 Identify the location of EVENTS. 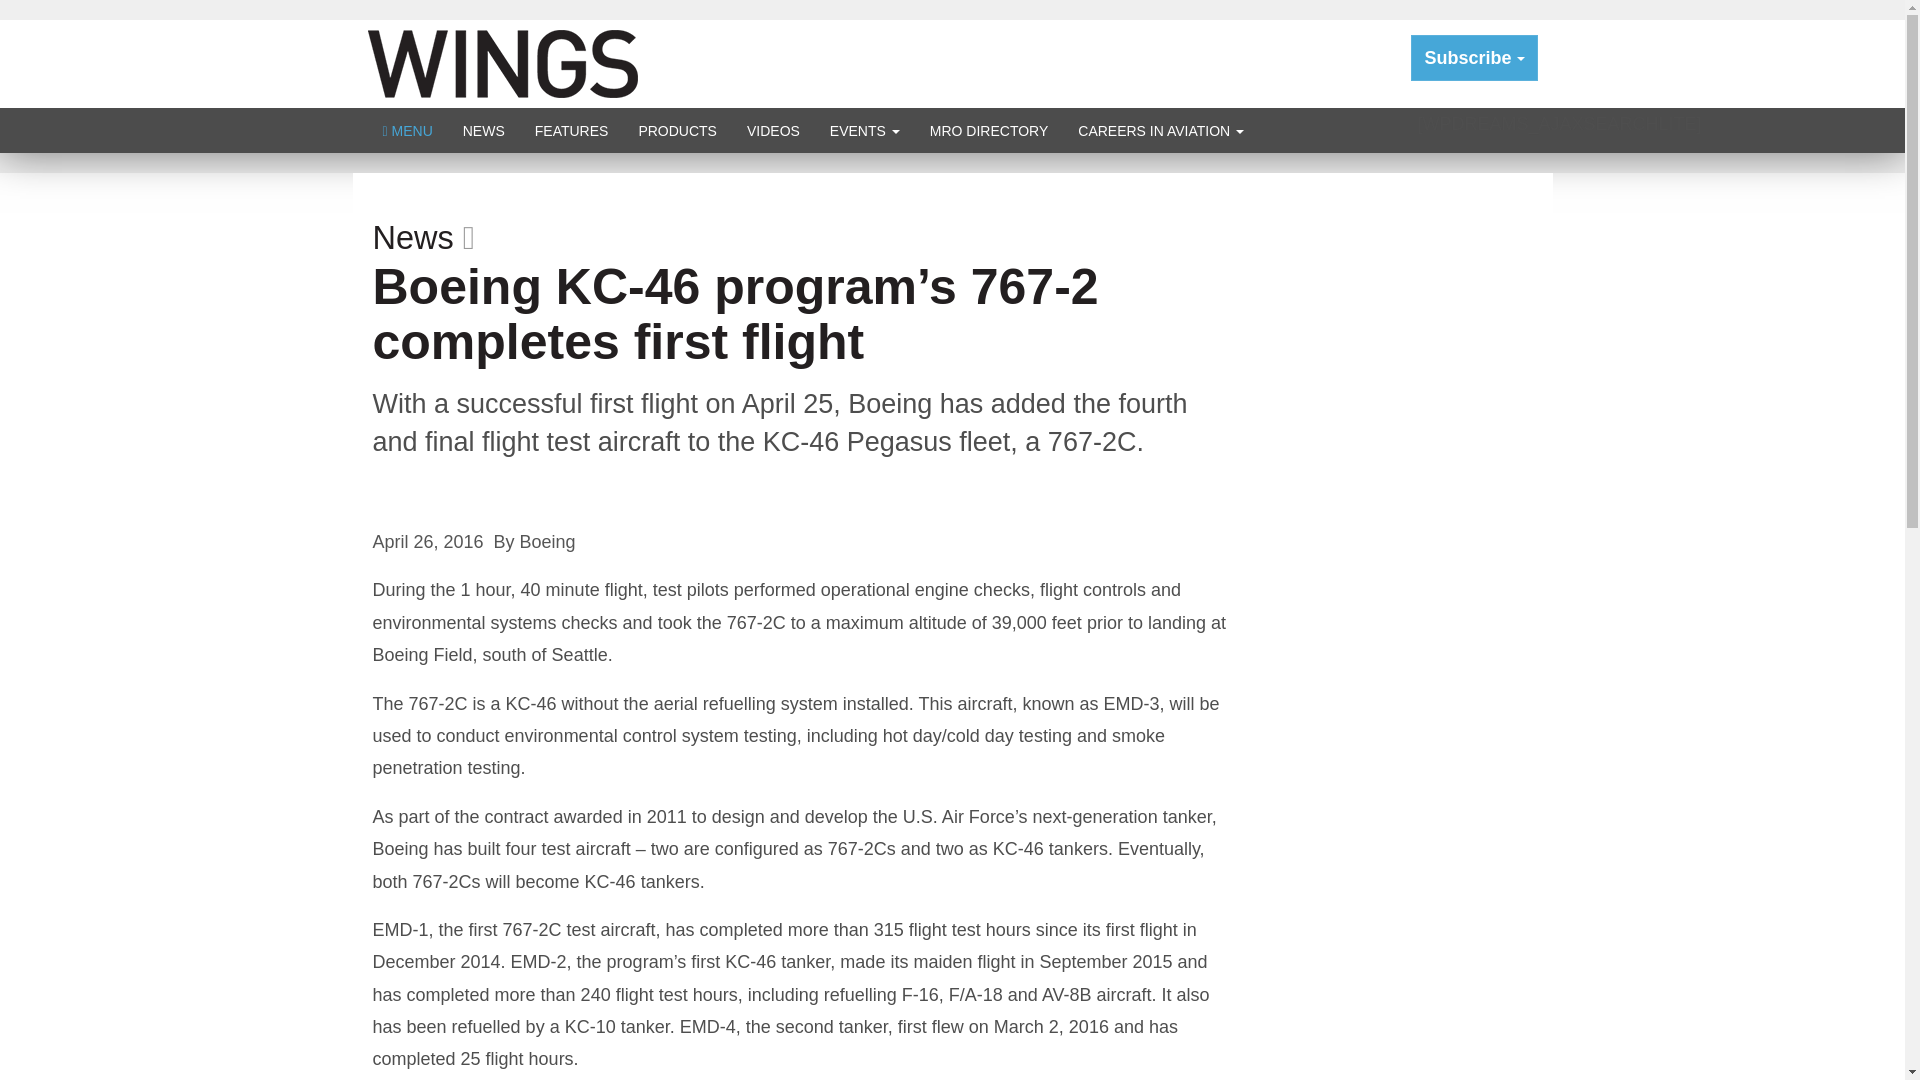
(864, 130).